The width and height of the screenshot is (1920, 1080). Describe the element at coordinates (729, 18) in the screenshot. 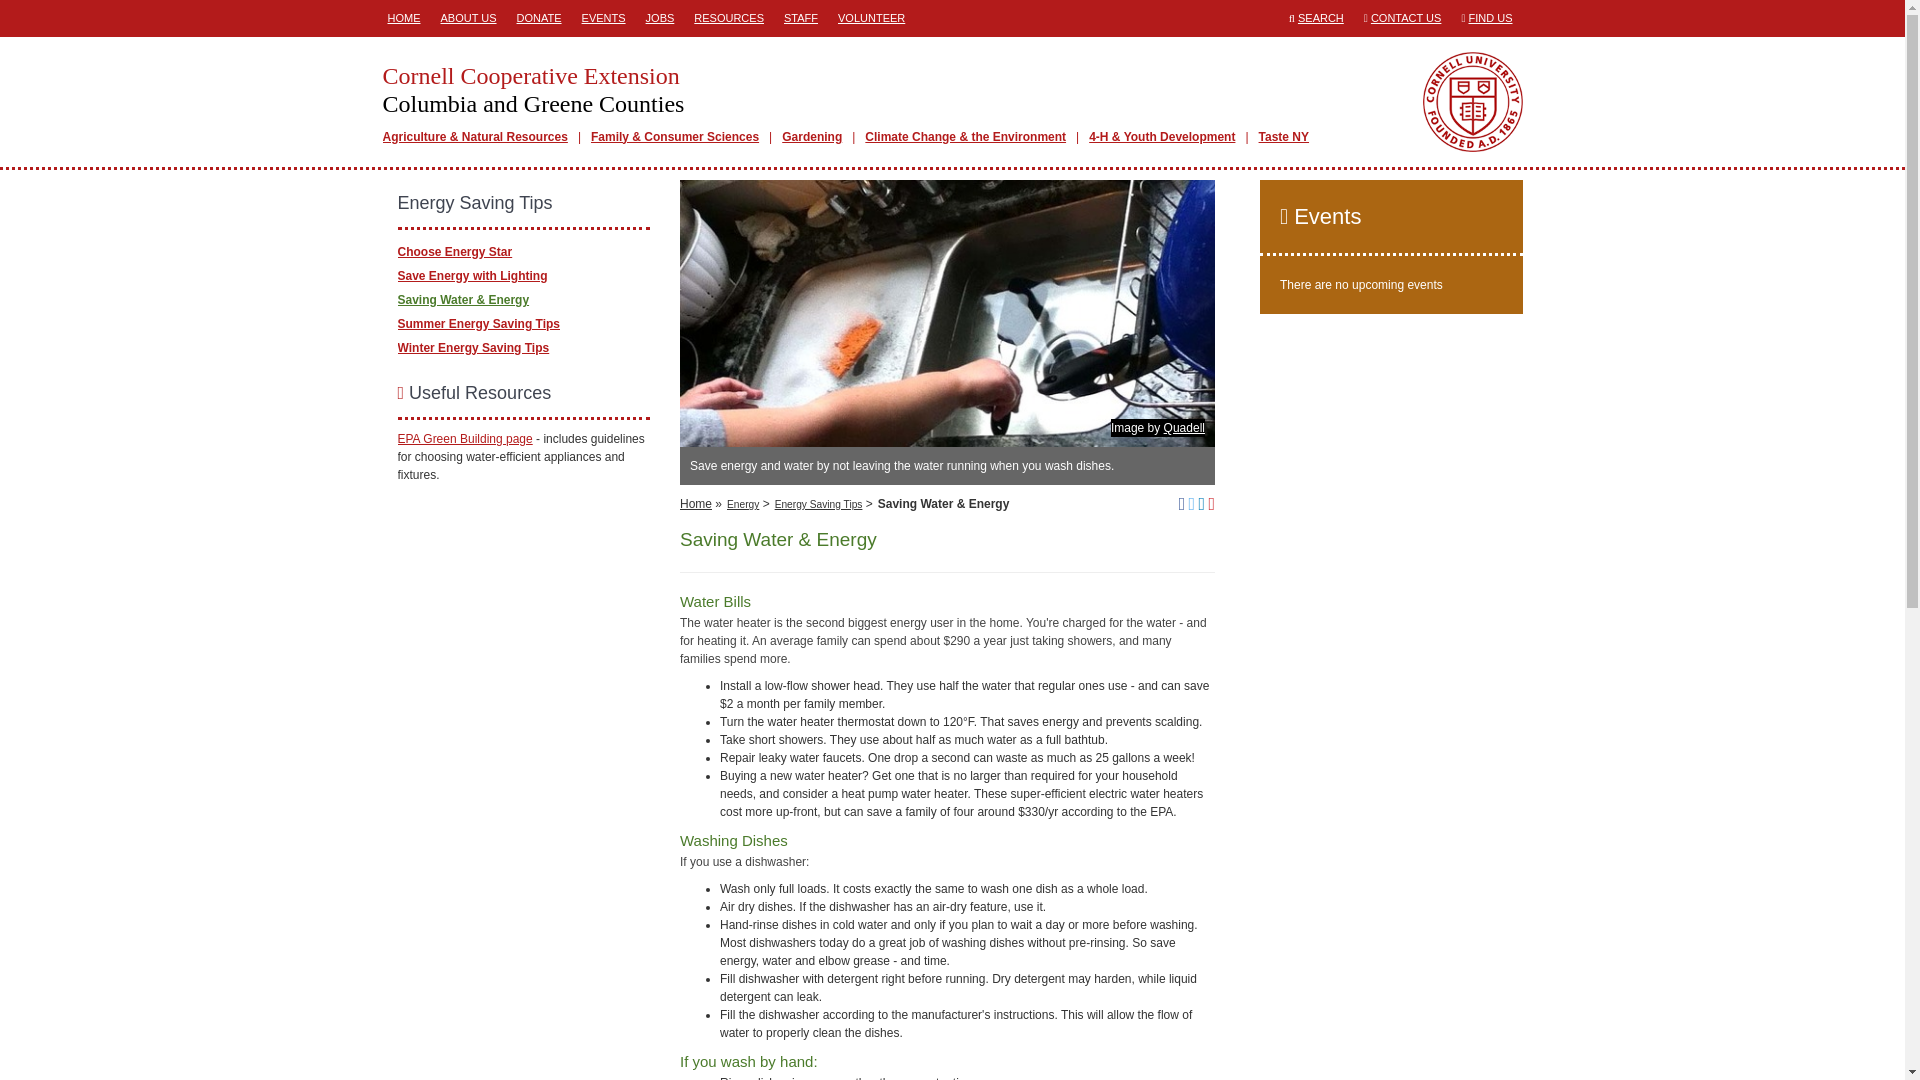

I see `RESOURCES` at that location.